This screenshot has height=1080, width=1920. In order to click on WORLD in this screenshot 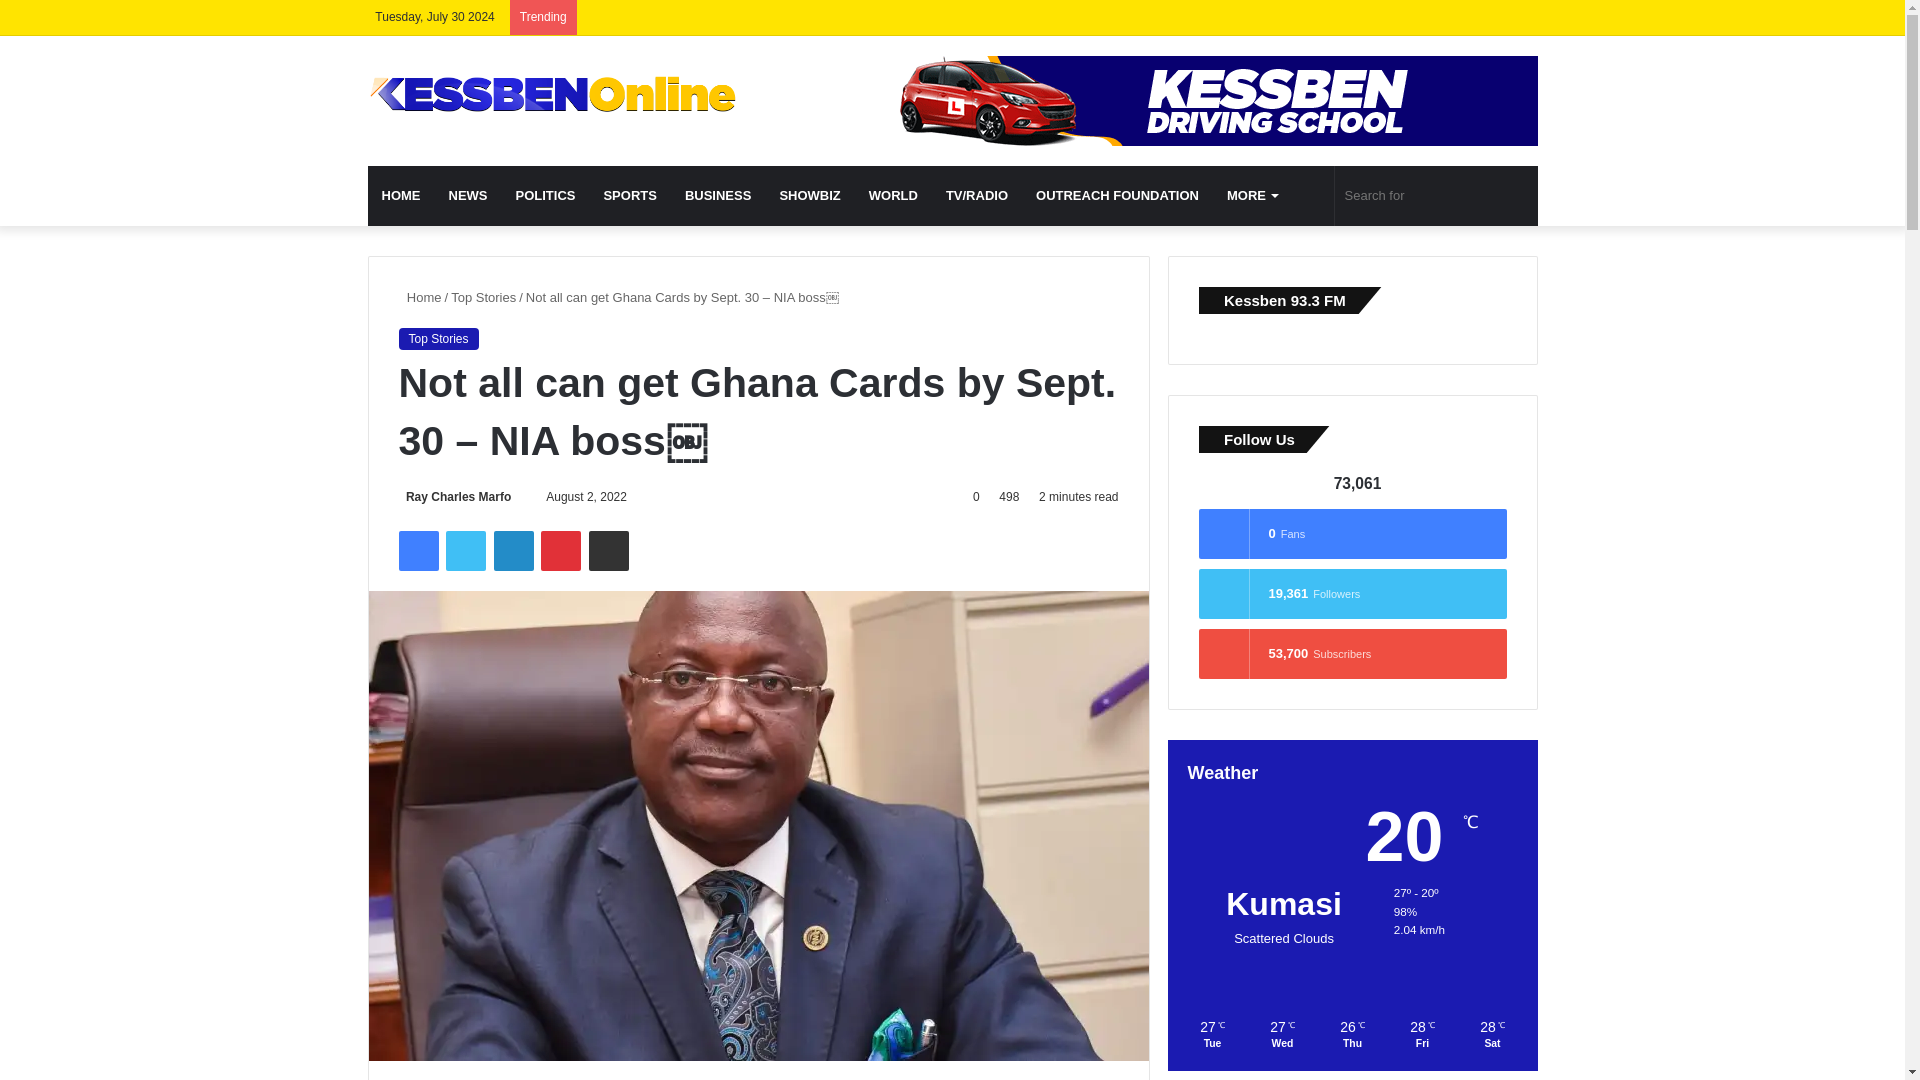, I will do `click(892, 196)`.